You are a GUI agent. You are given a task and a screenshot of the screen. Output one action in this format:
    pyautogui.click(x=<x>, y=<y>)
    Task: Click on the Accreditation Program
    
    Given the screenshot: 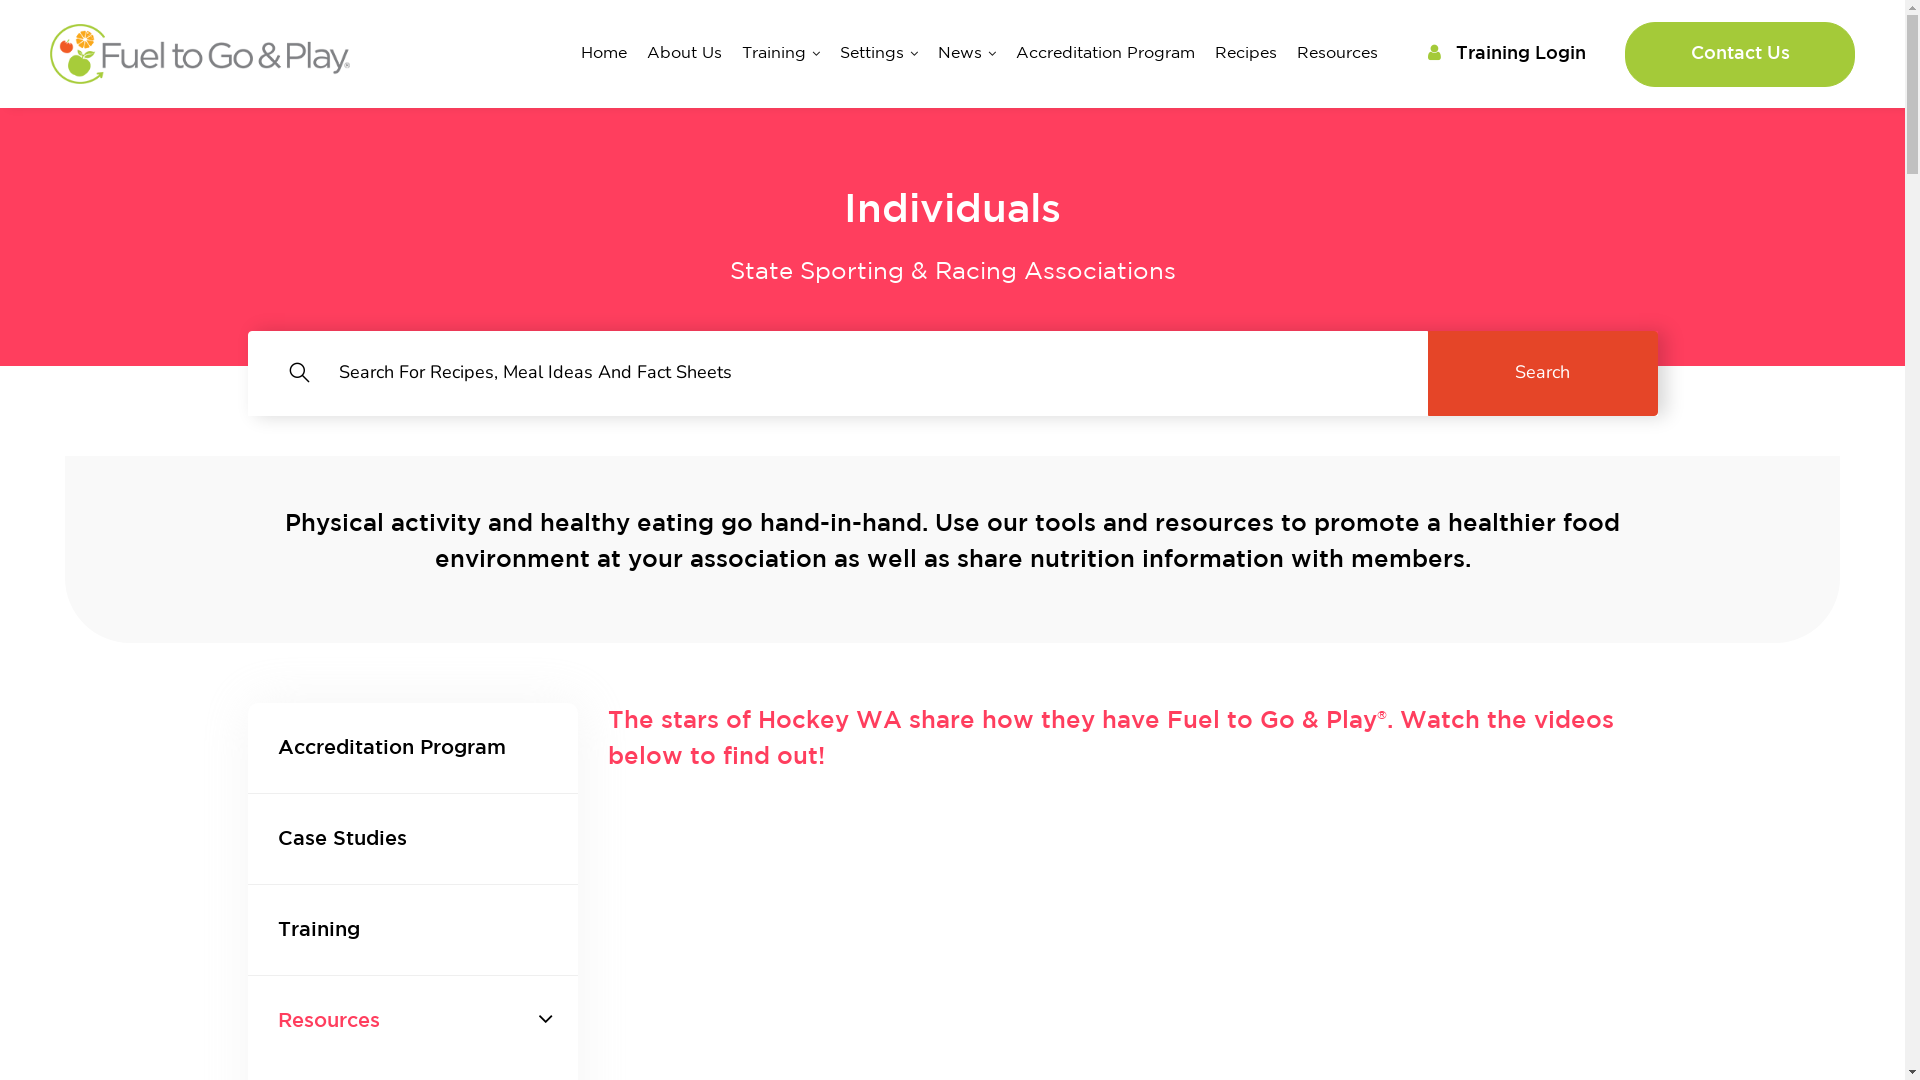 What is the action you would take?
    pyautogui.click(x=1106, y=54)
    